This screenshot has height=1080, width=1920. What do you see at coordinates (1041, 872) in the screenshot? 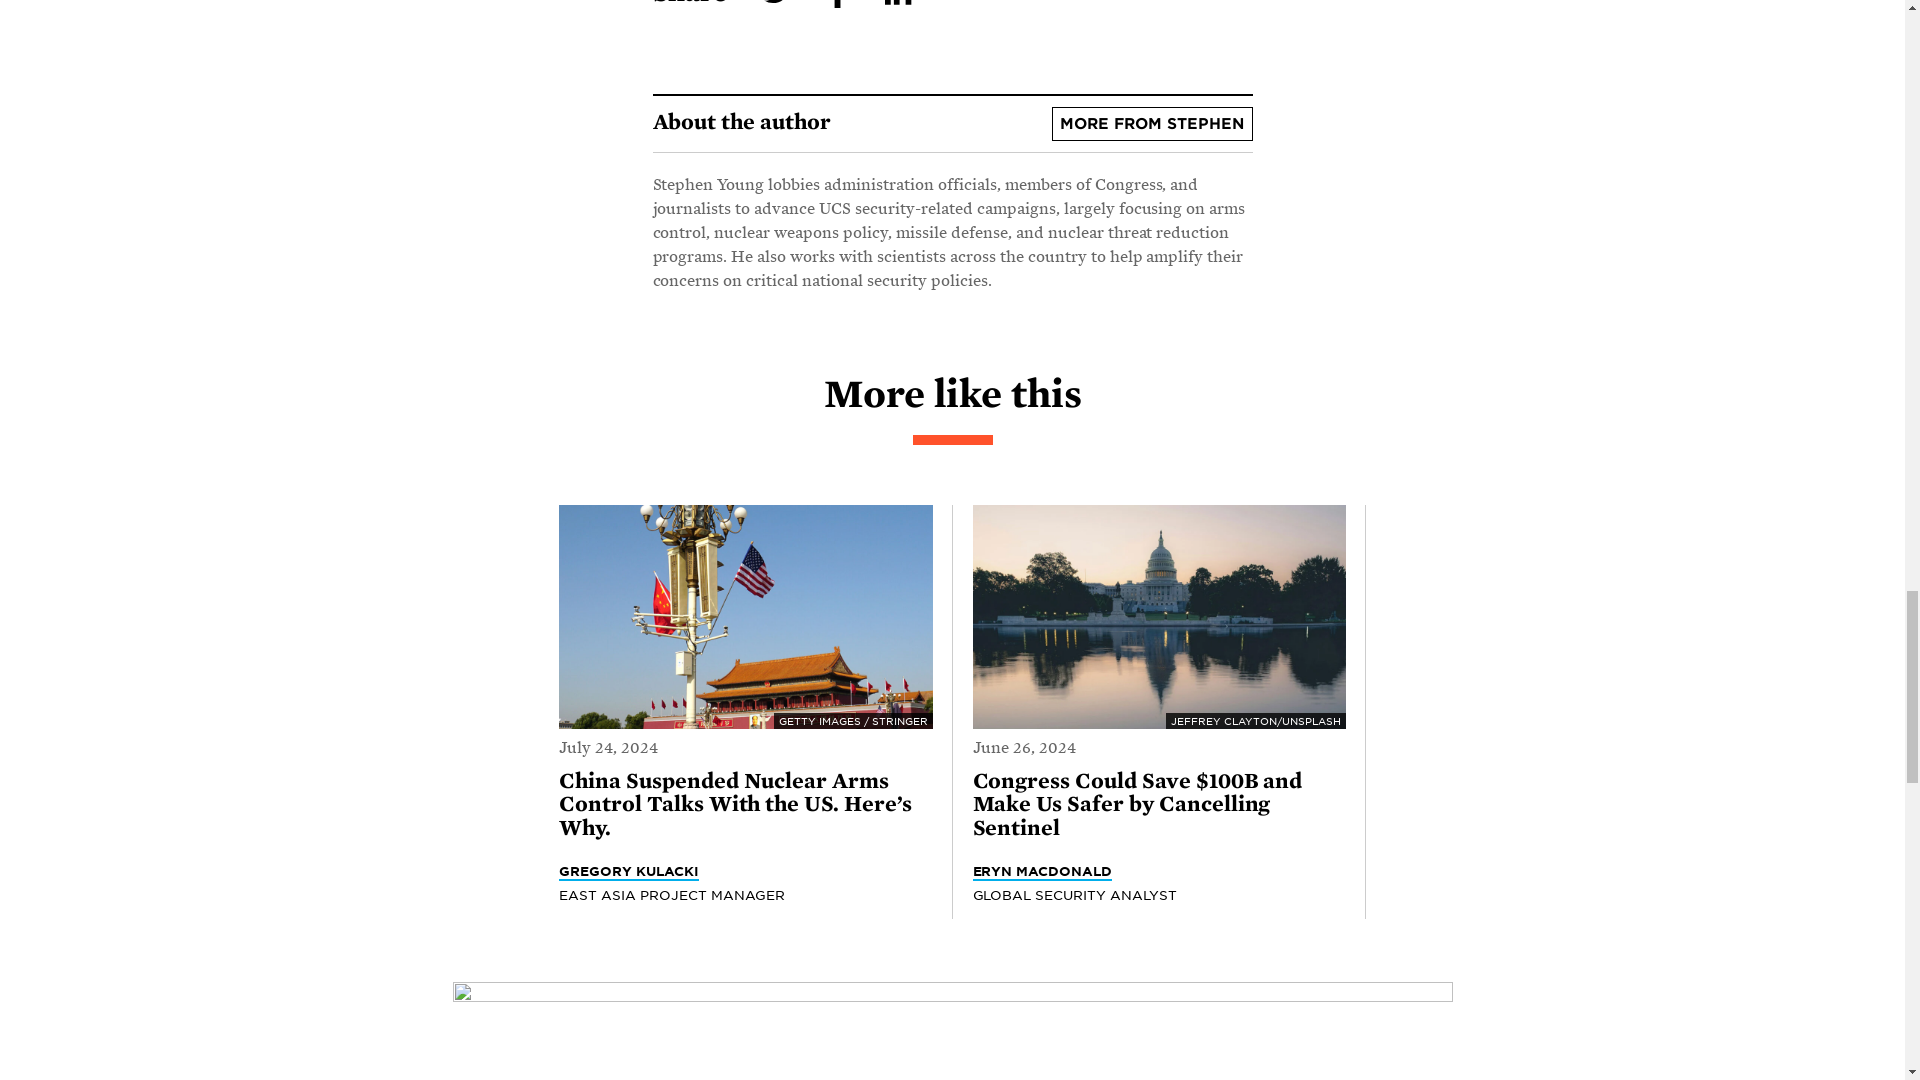
I see `ERYN MACDONALD` at bounding box center [1041, 872].